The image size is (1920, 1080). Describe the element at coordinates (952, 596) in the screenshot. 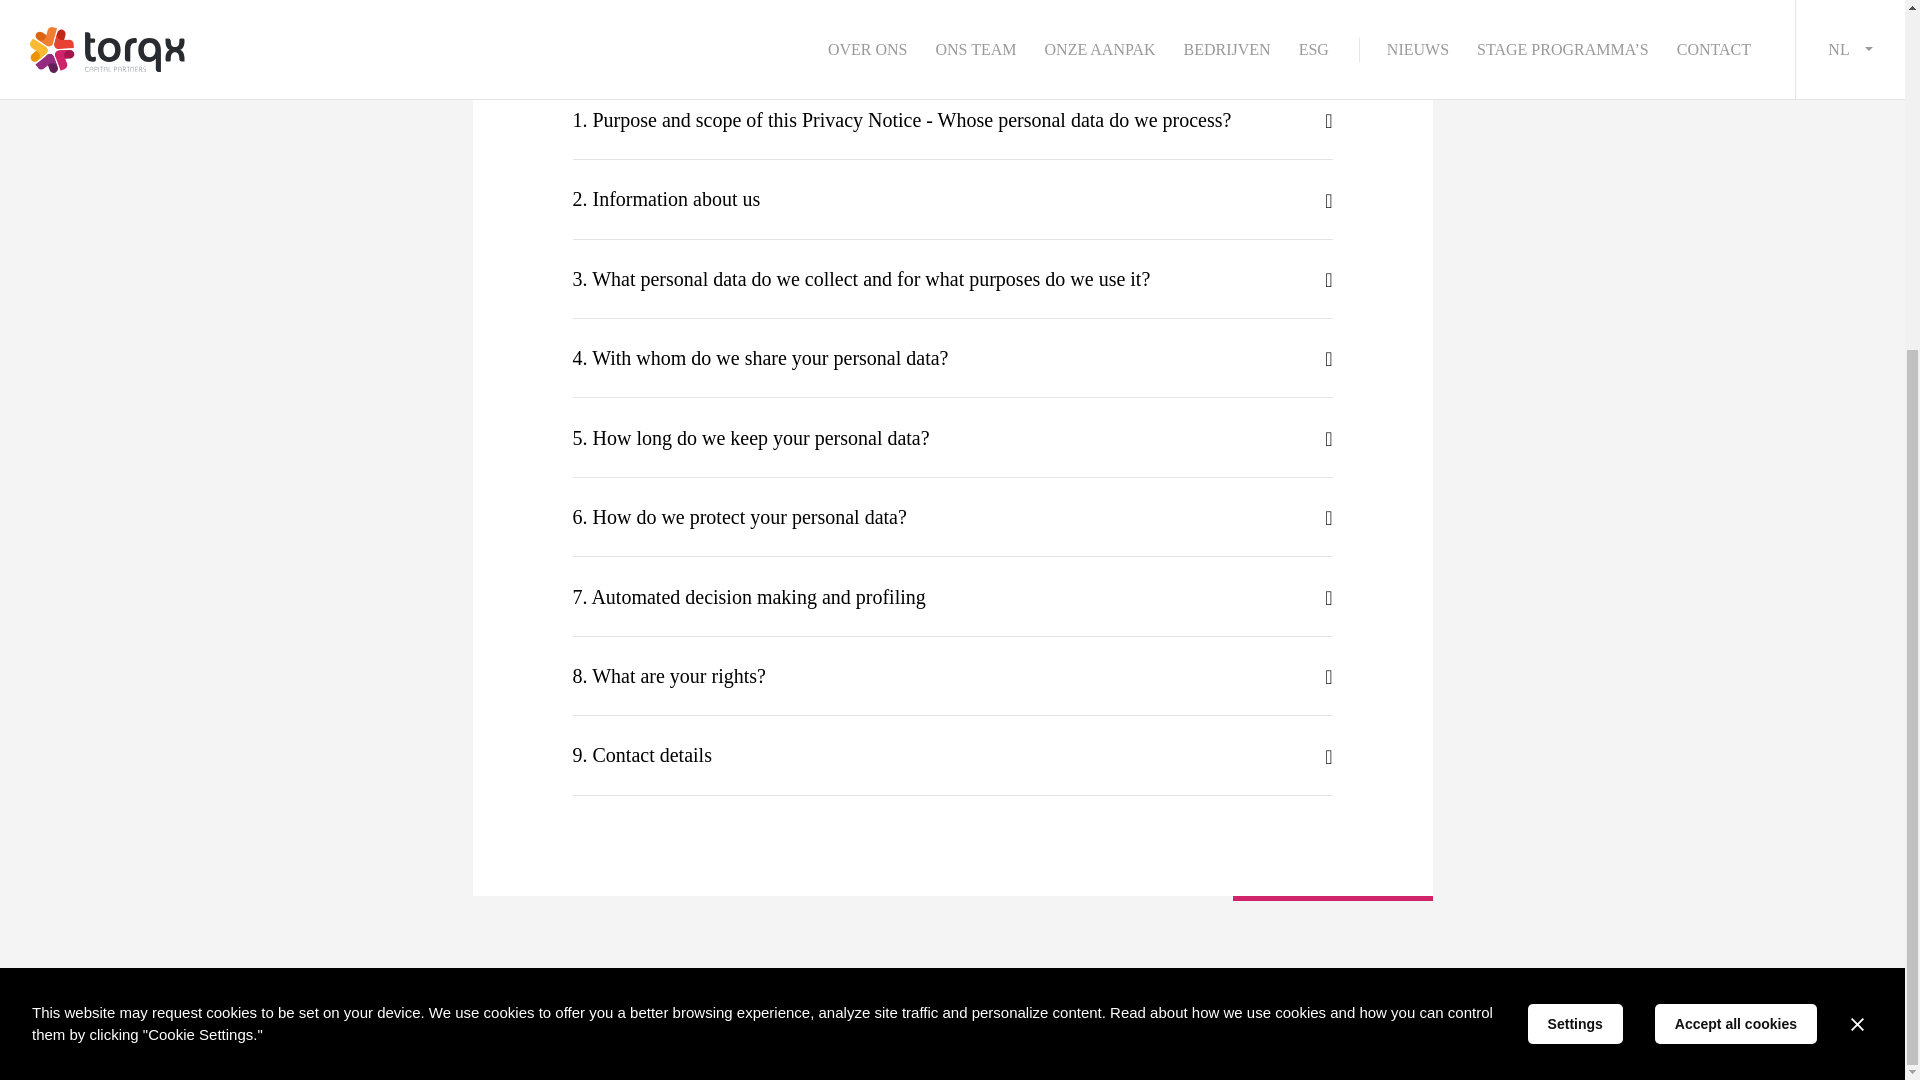

I see `7. Automated decision making and profiling` at that location.